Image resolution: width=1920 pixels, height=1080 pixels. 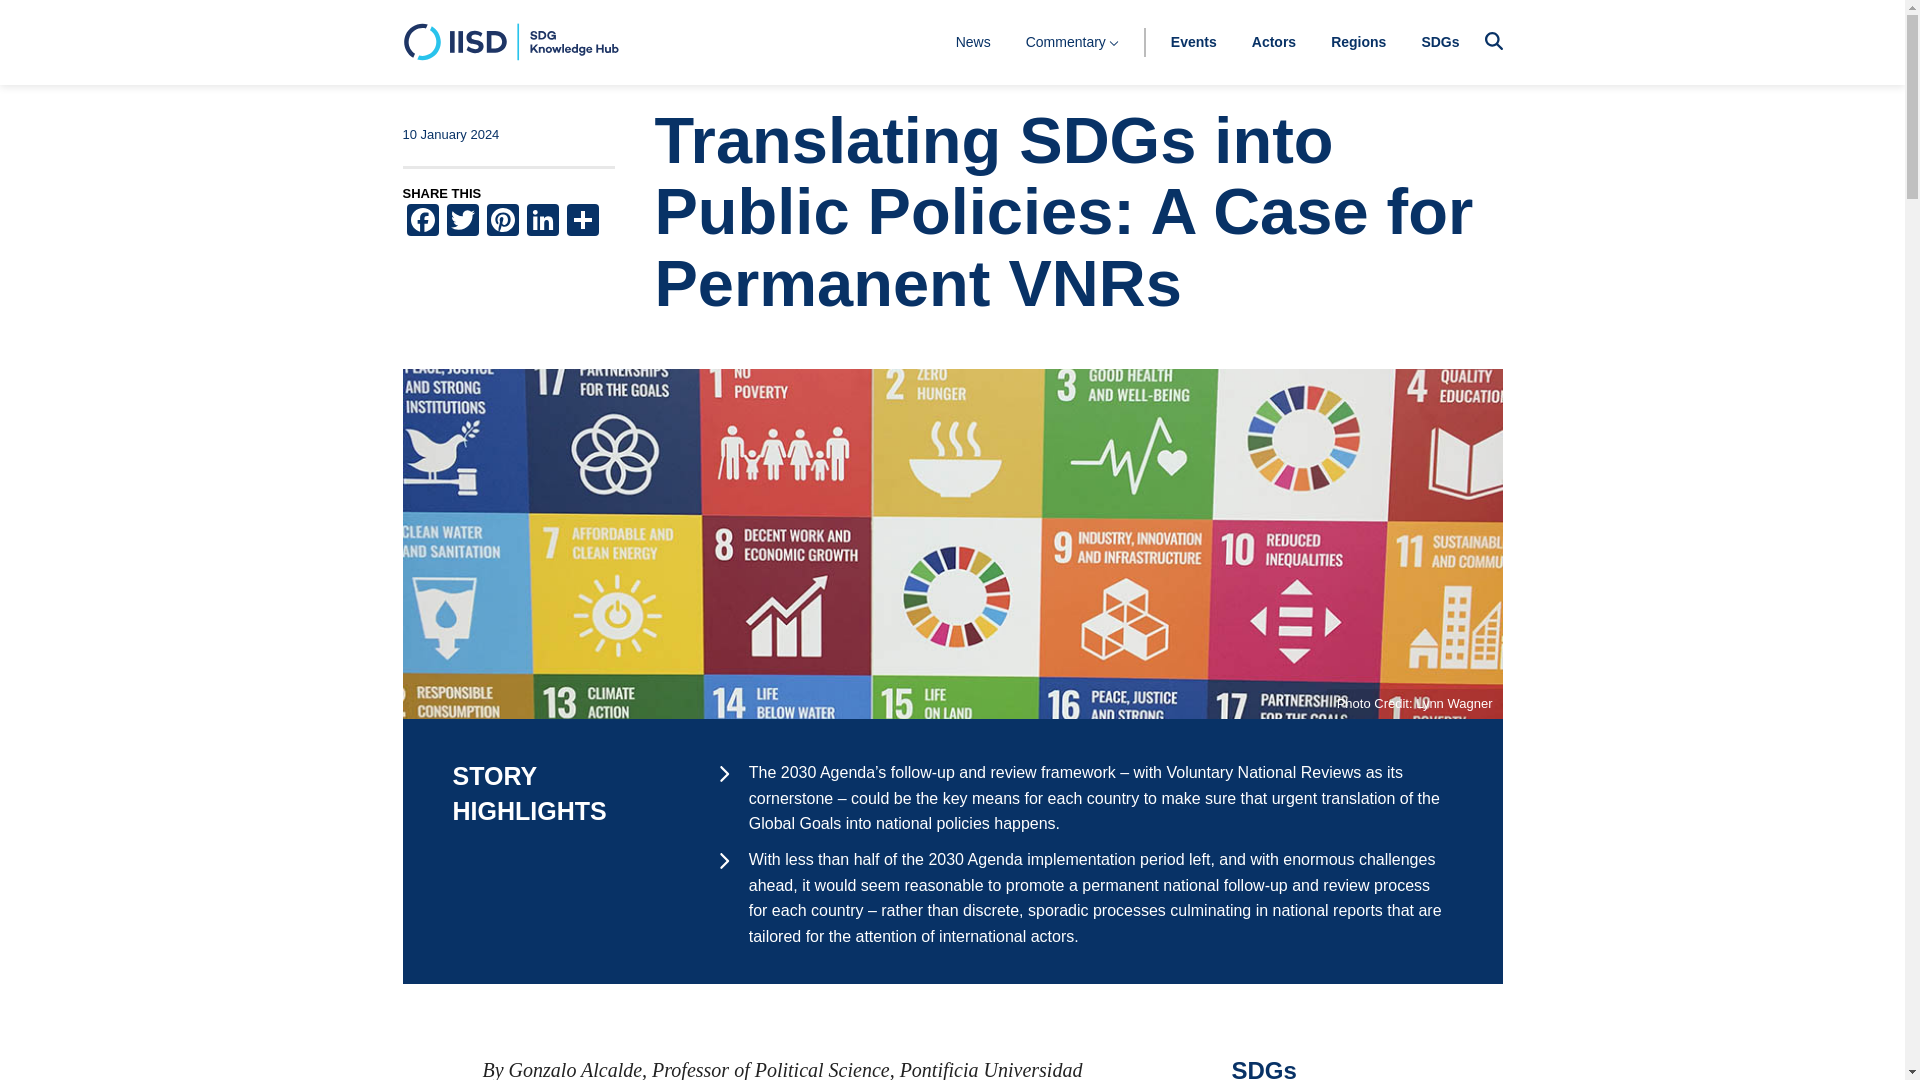 I want to click on News, so click(x=973, y=41).